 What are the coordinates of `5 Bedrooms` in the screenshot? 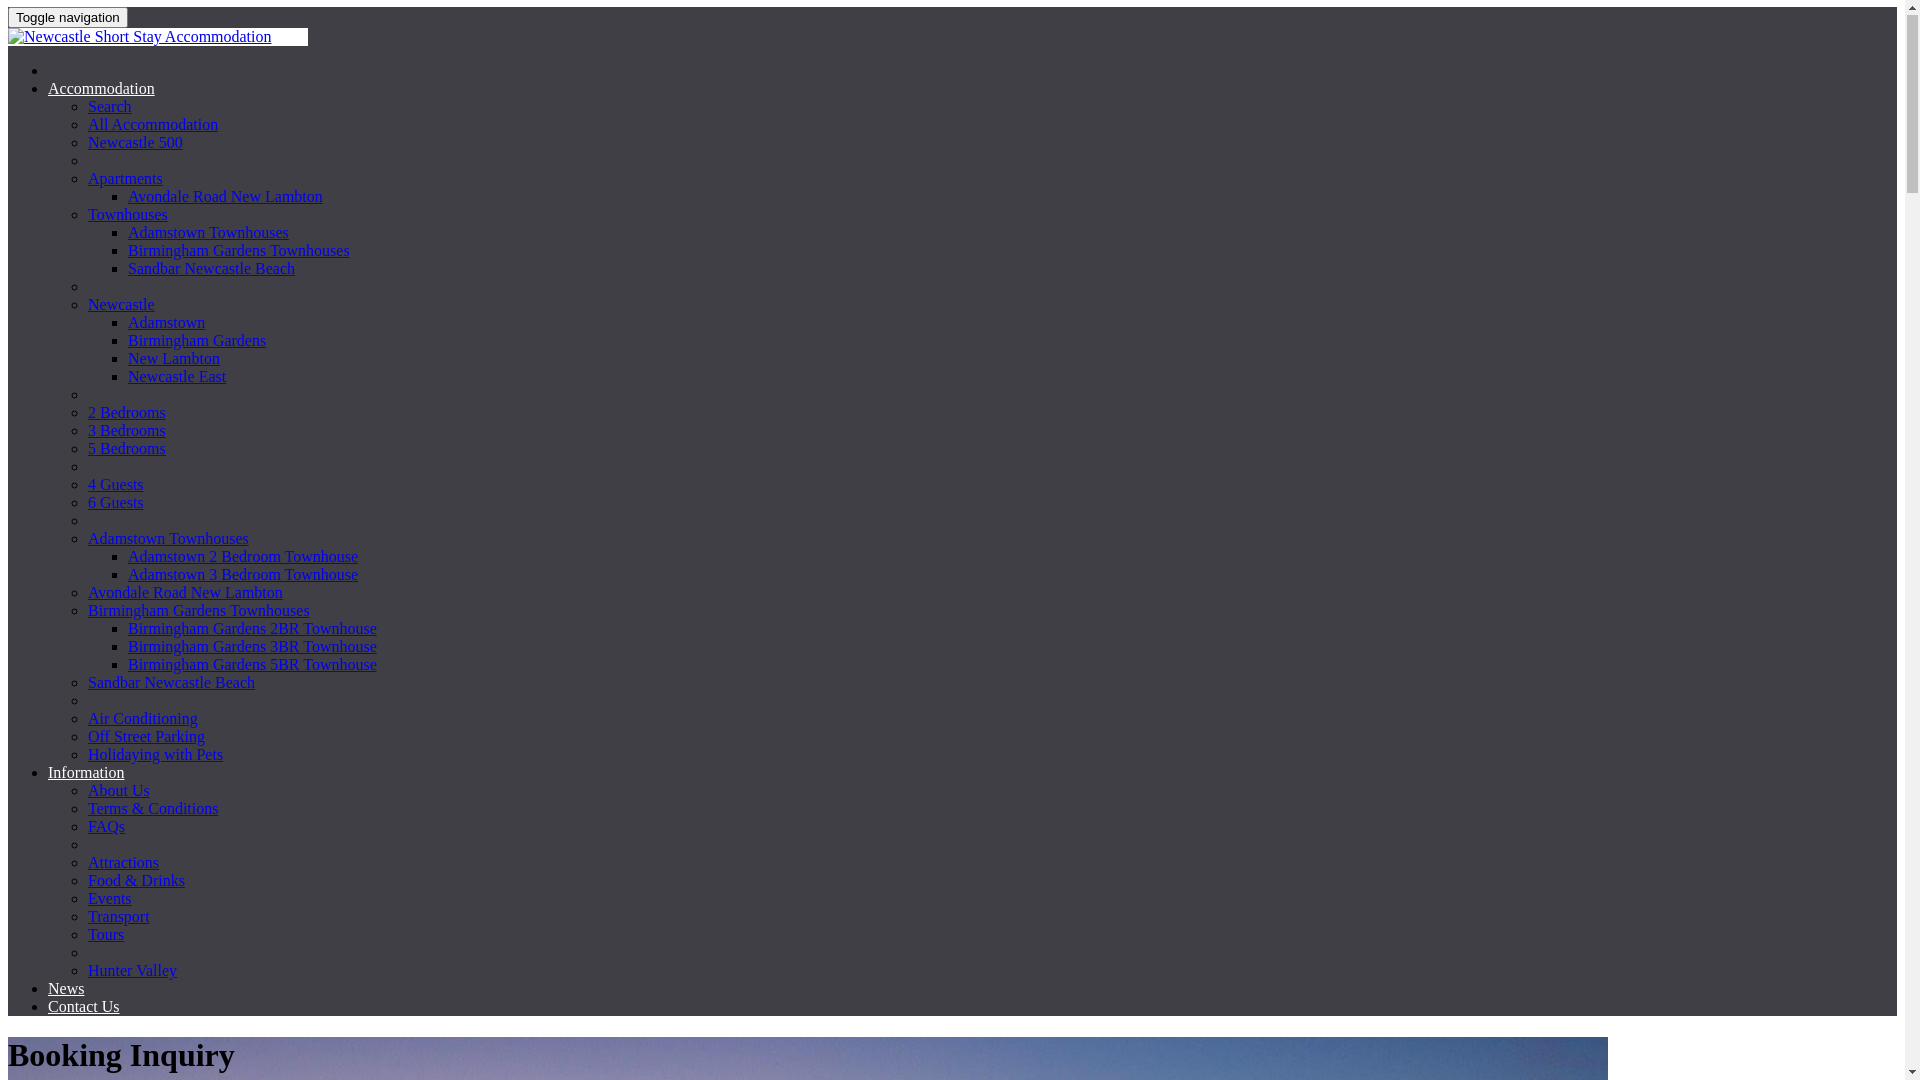 It's located at (127, 450).